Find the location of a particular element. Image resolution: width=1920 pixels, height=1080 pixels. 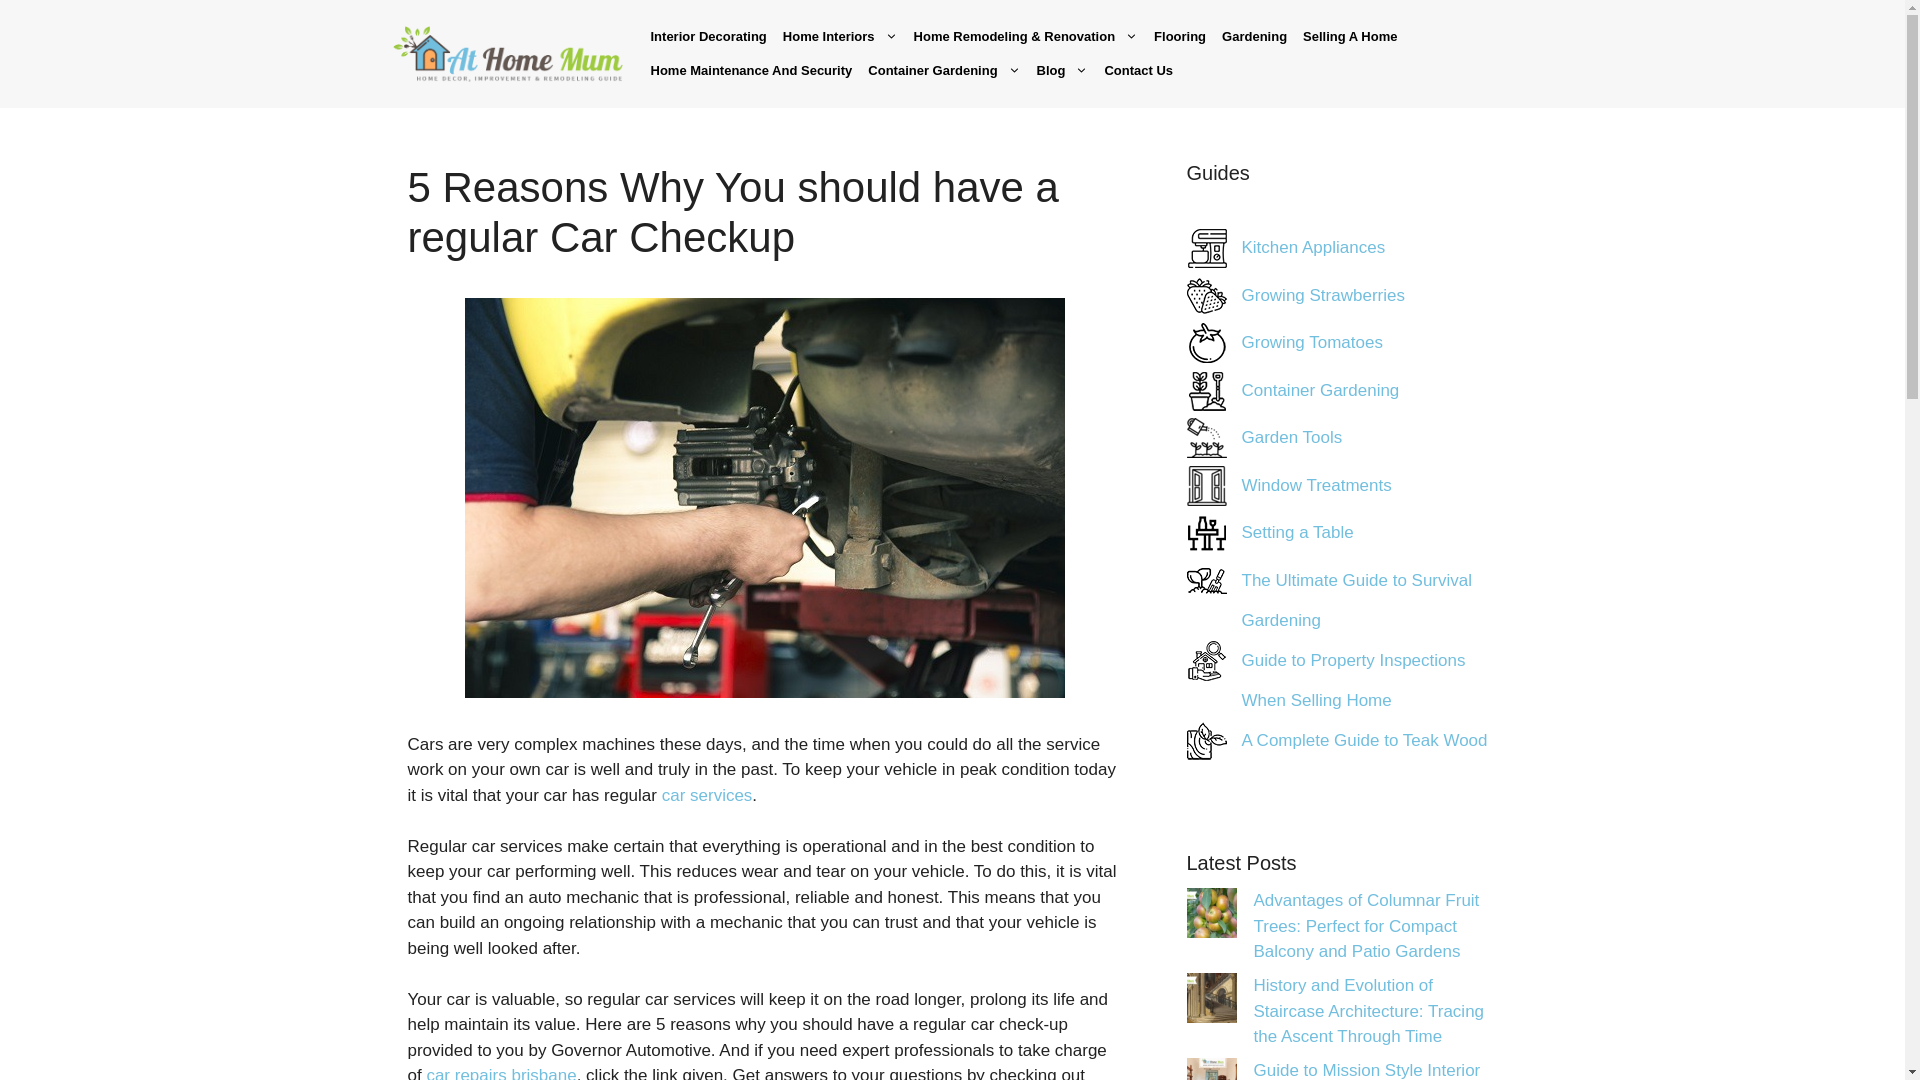

A Complete Guide to Teak Wood is located at coordinates (1365, 740).